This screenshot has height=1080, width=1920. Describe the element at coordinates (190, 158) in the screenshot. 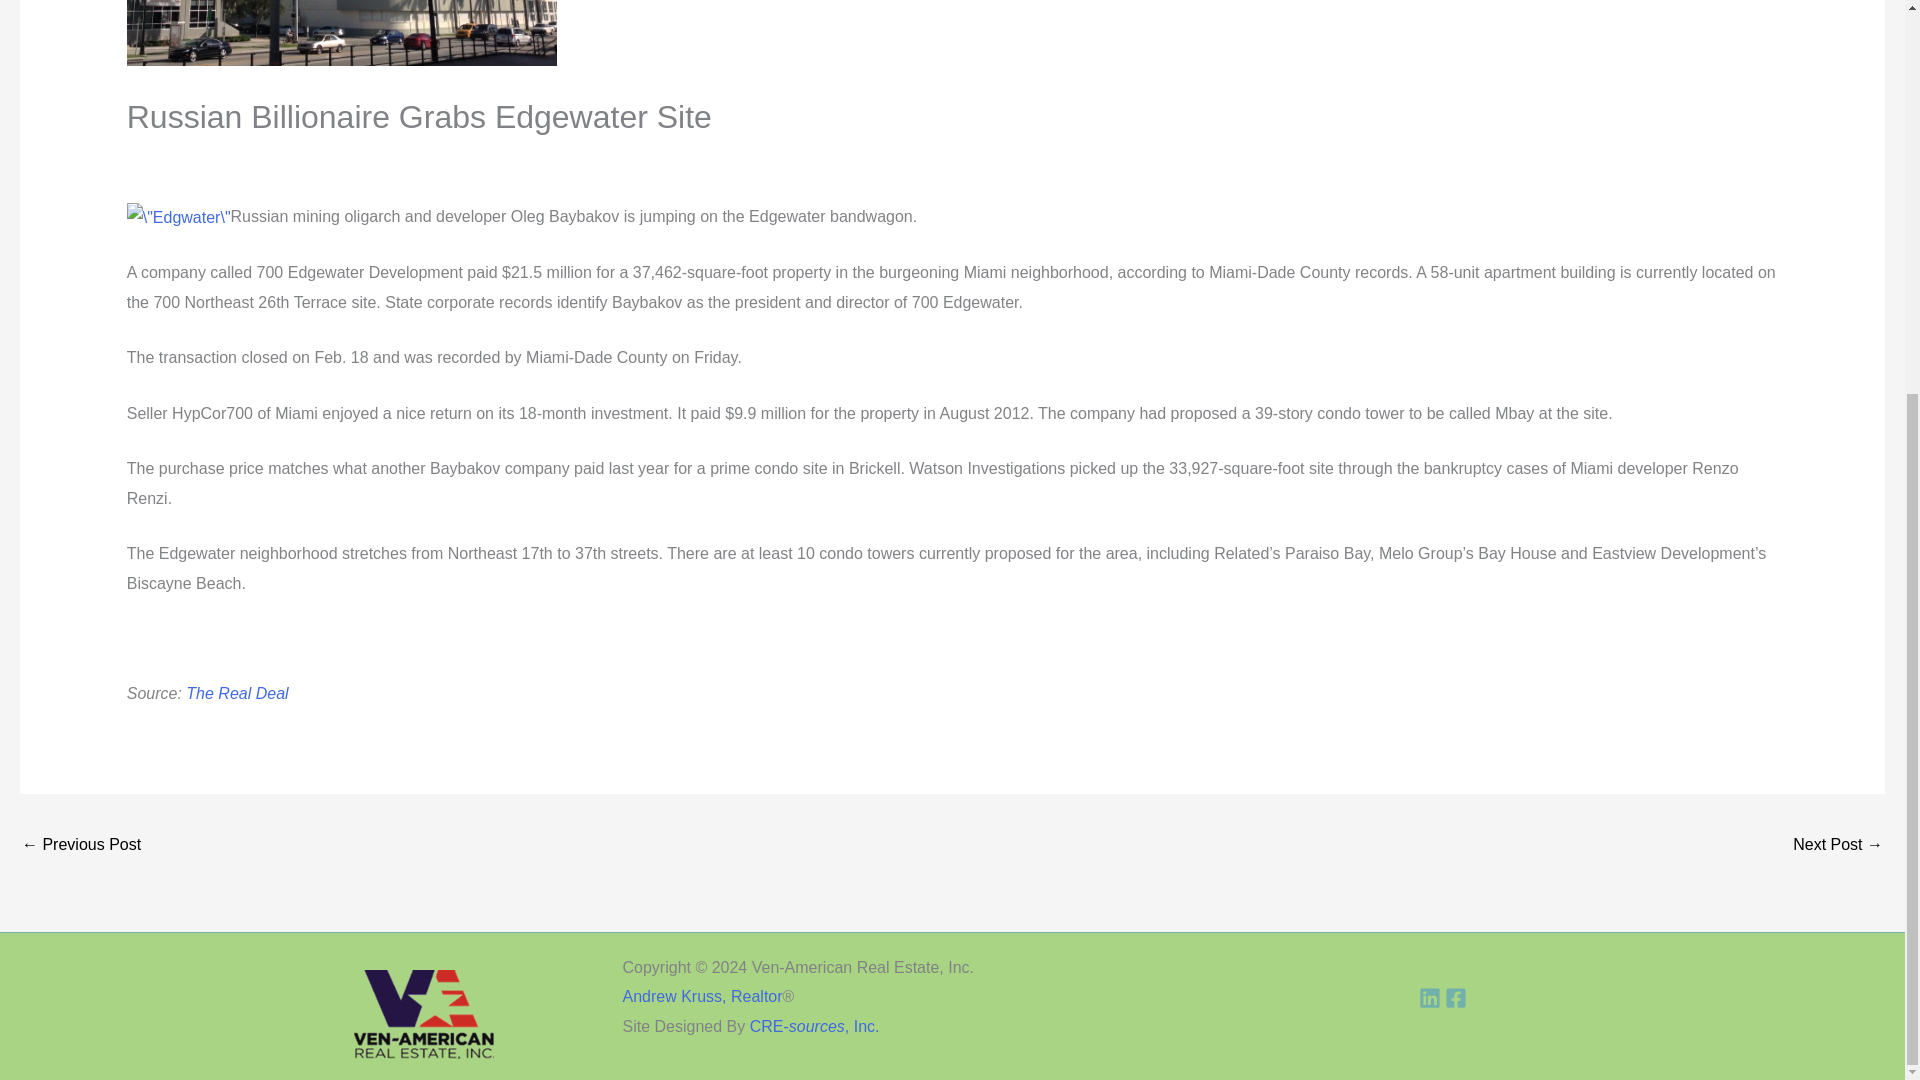

I see `COMMERCIAL` at that location.